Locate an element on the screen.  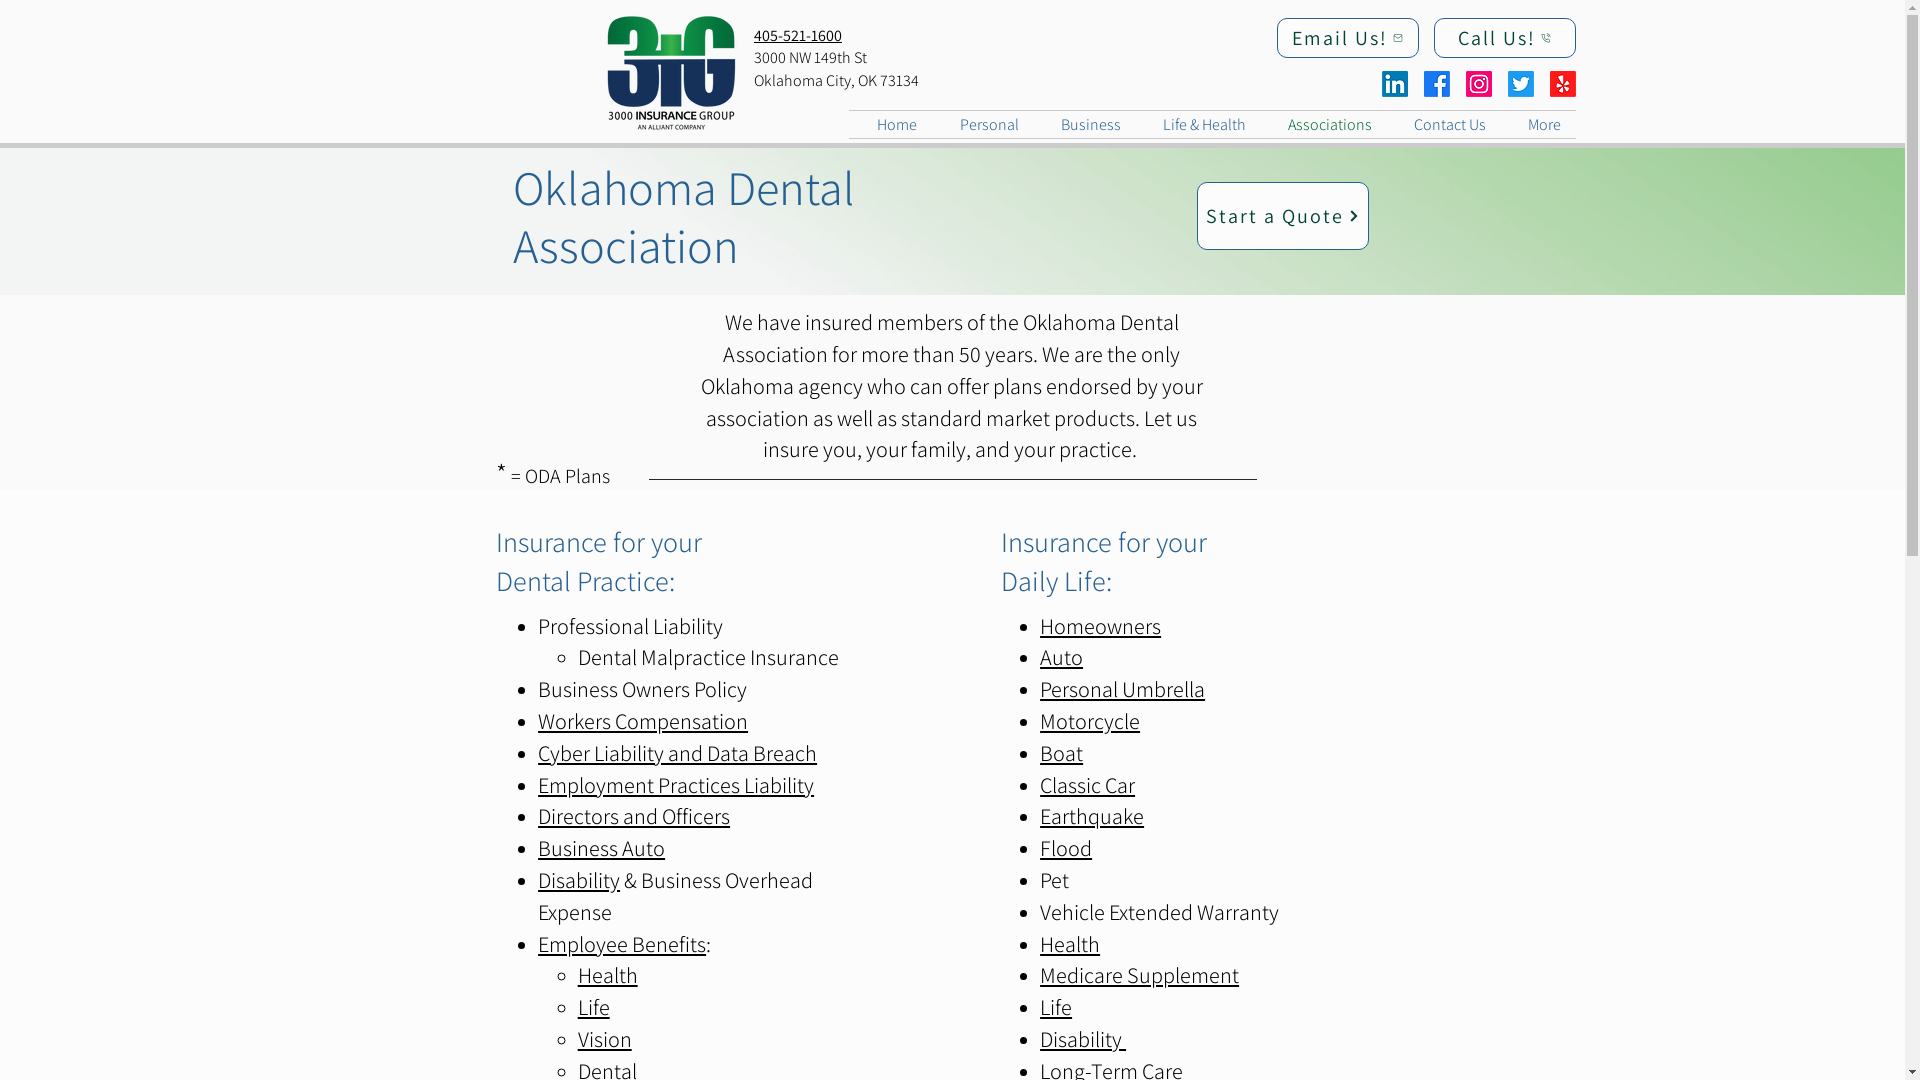
Contact Us is located at coordinates (1444, 124).